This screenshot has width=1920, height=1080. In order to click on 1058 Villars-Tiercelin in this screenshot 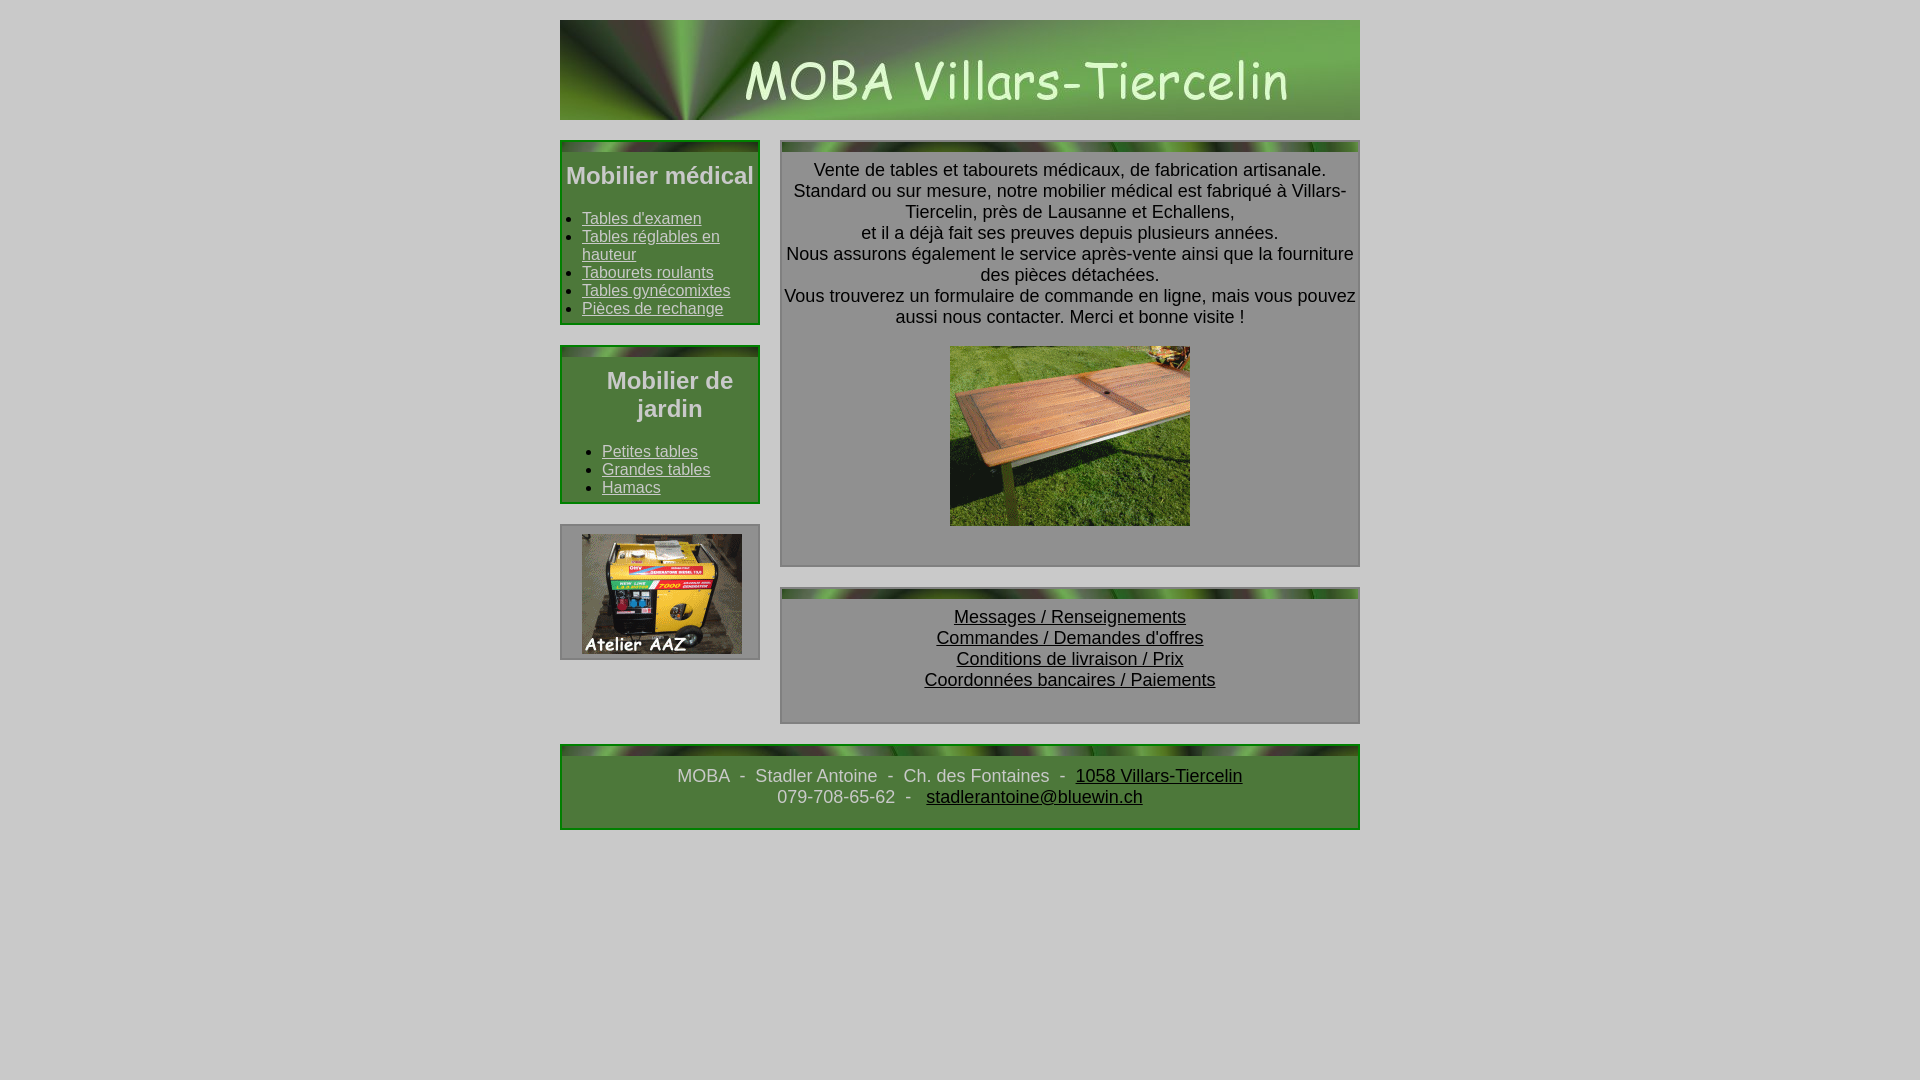, I will do `click(1160, 776)`.